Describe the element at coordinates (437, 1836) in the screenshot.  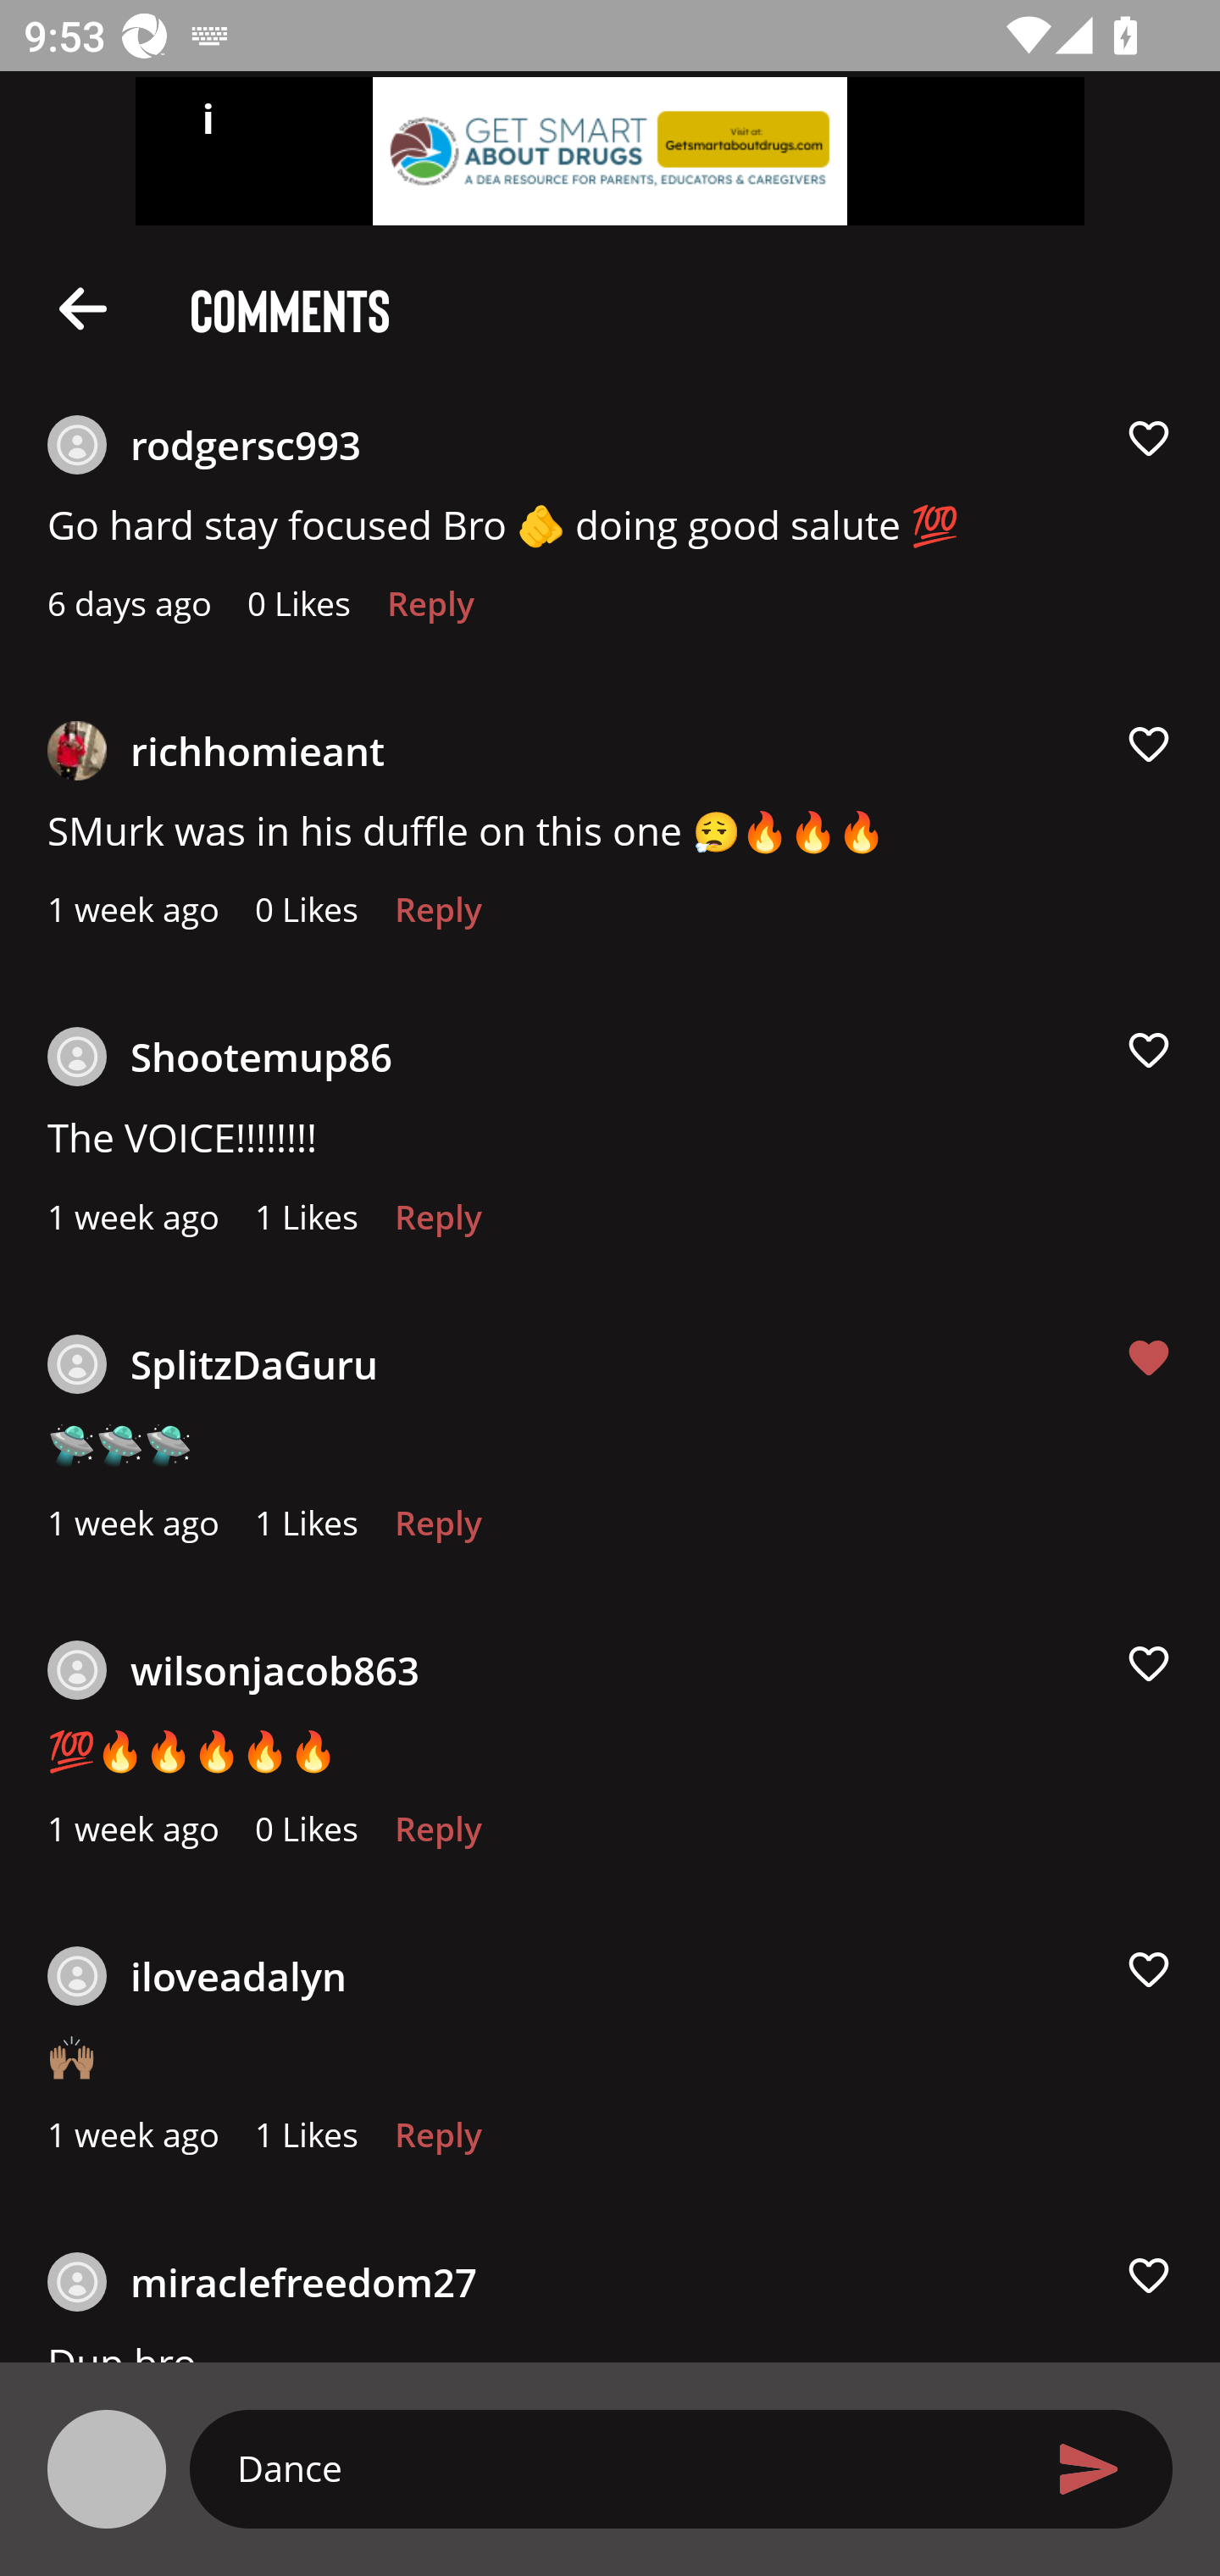
I see `Reply` at that location.